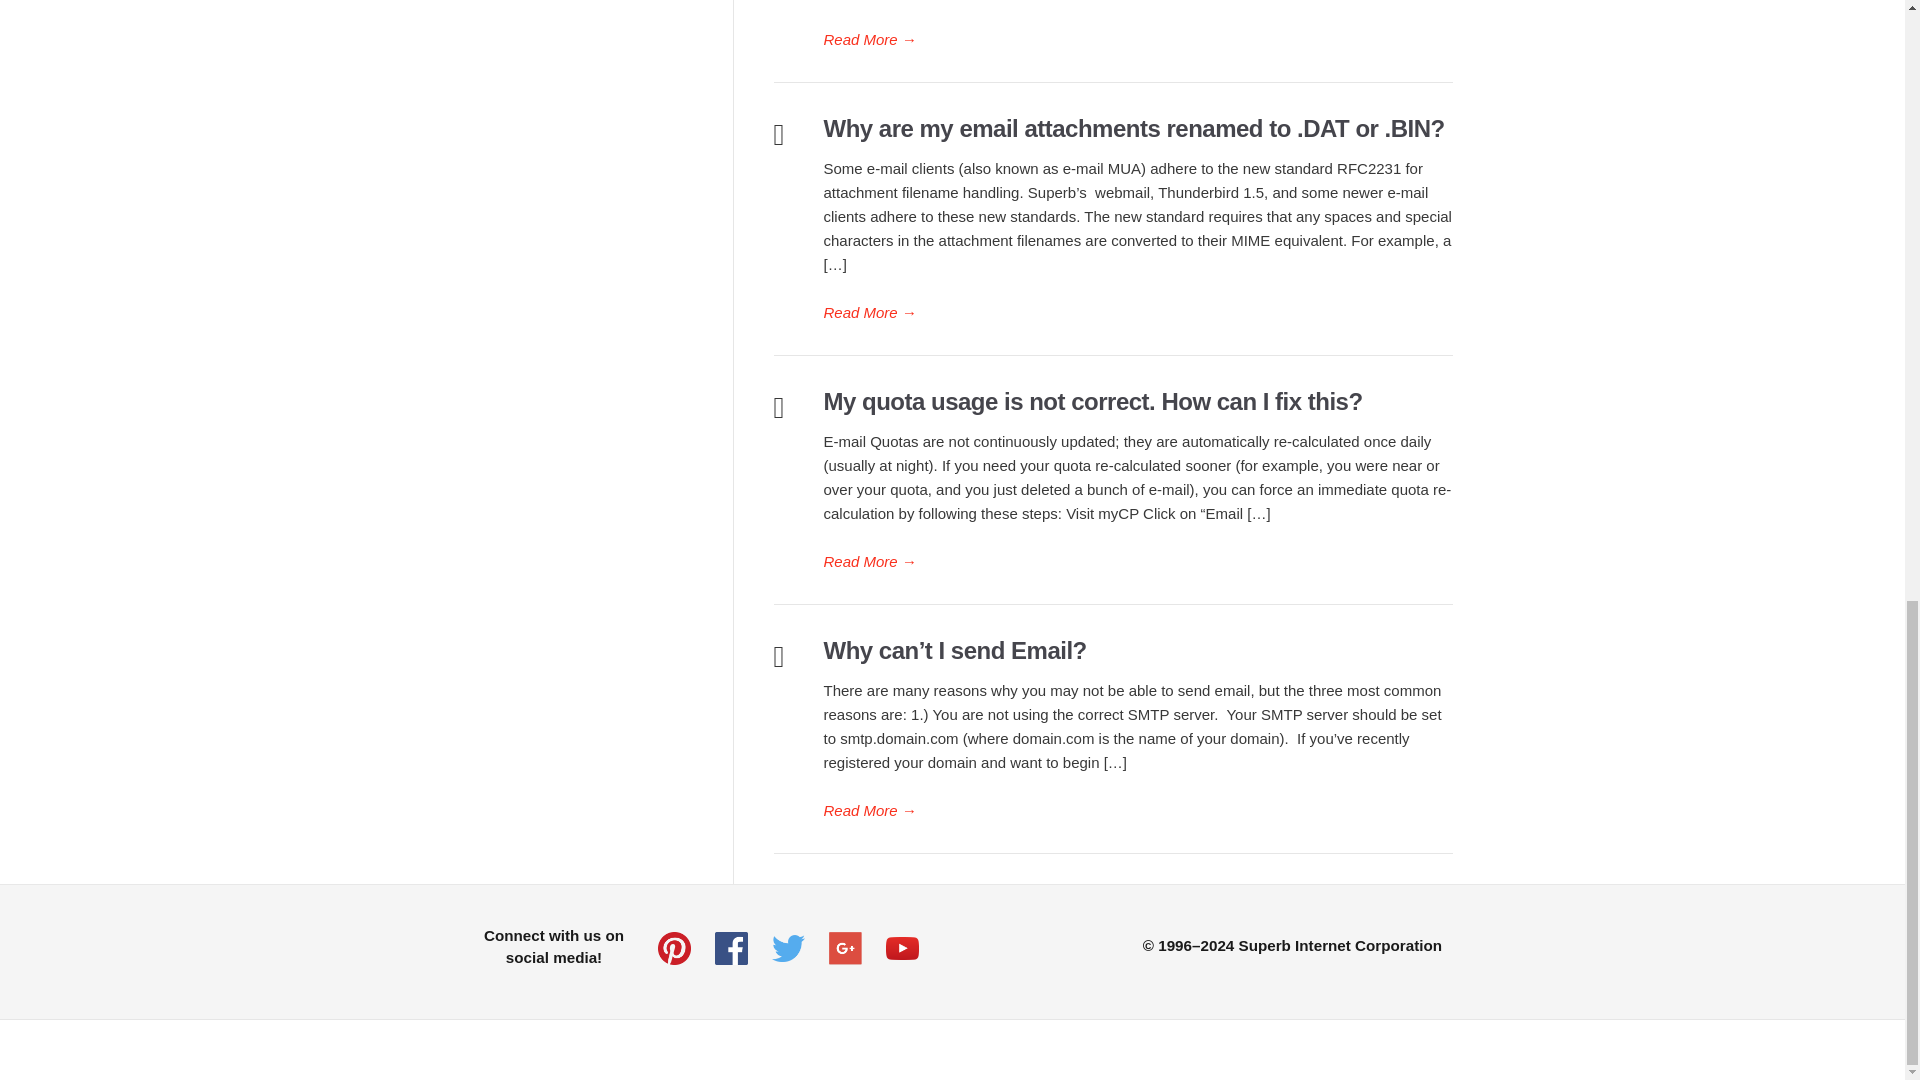 The height and width of the screenshot is (1080, 1920). Describe the element at coordinates (1093, 400) in the screenshot. I see `My quota usage is not correct. How can I fix this?` at that location.